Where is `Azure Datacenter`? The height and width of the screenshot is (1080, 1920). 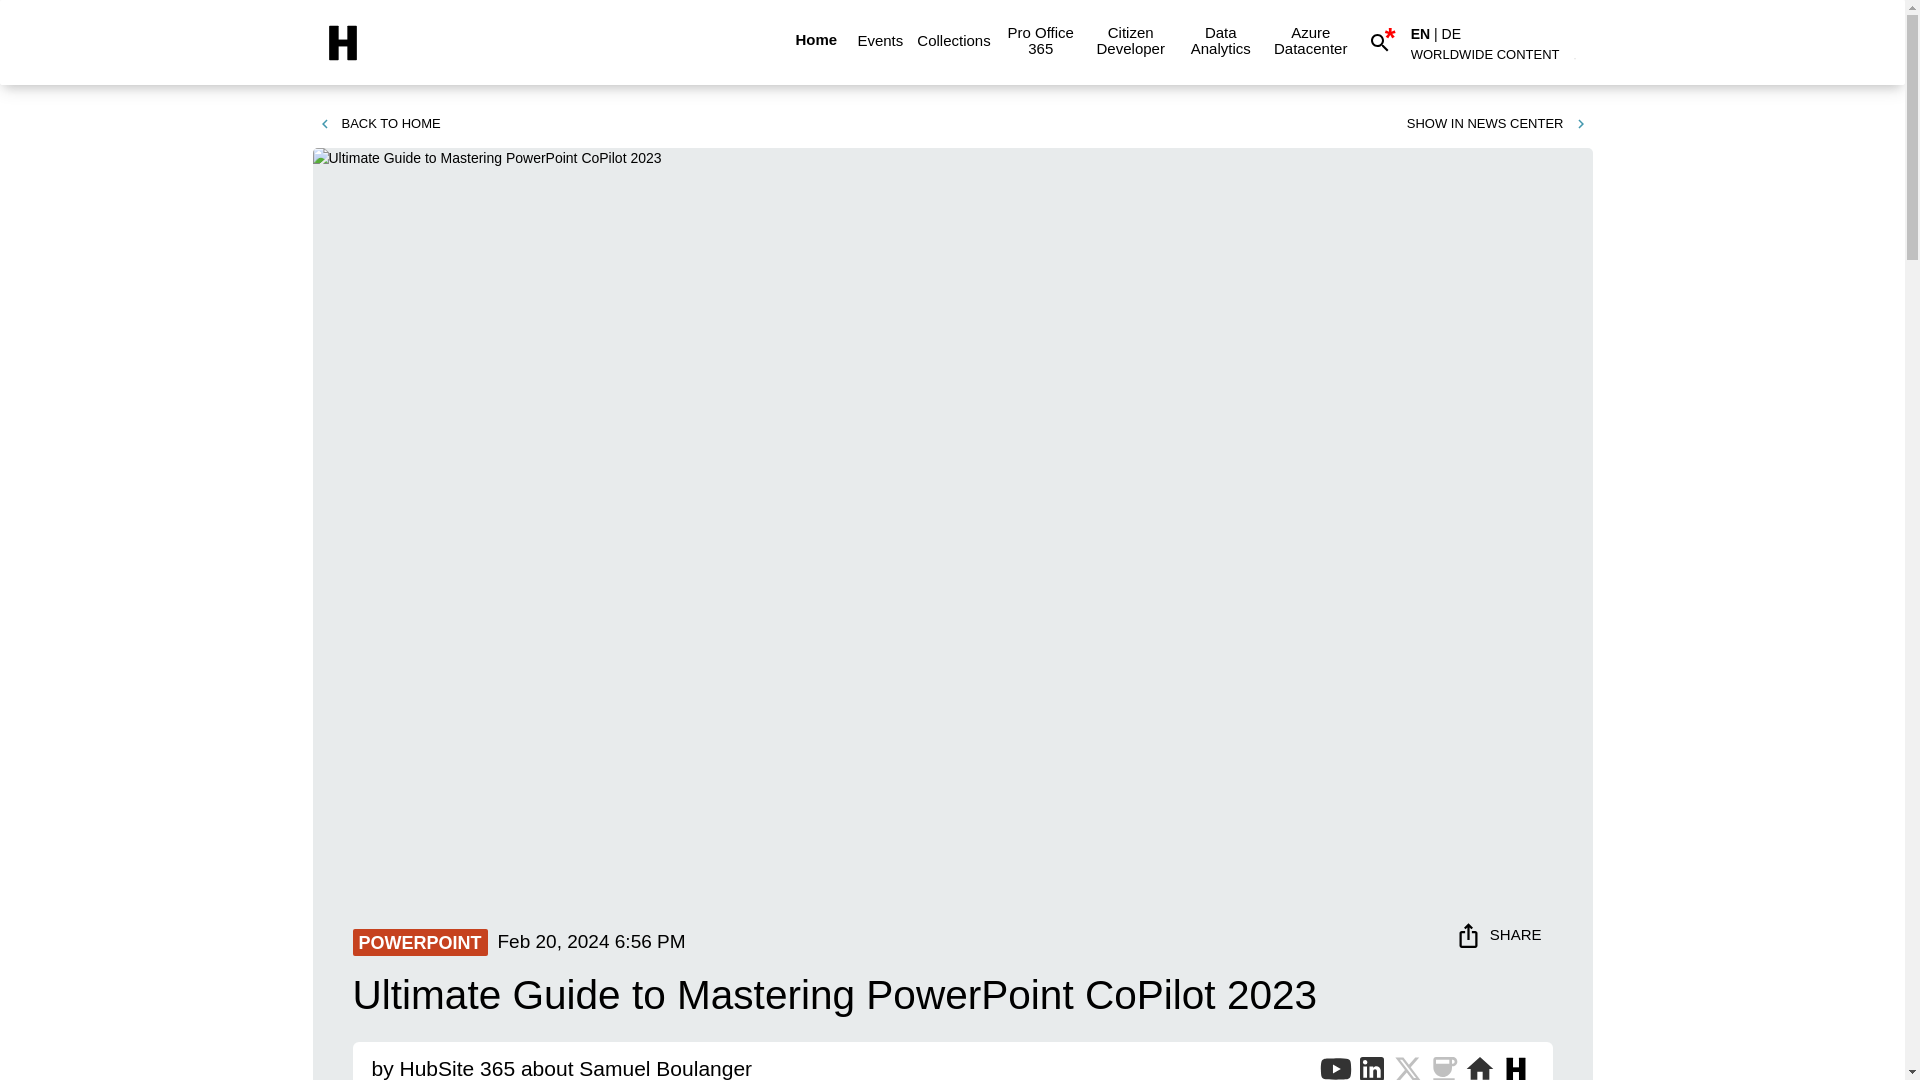 Azure Datacenter is located at coordinates (1310, 40).